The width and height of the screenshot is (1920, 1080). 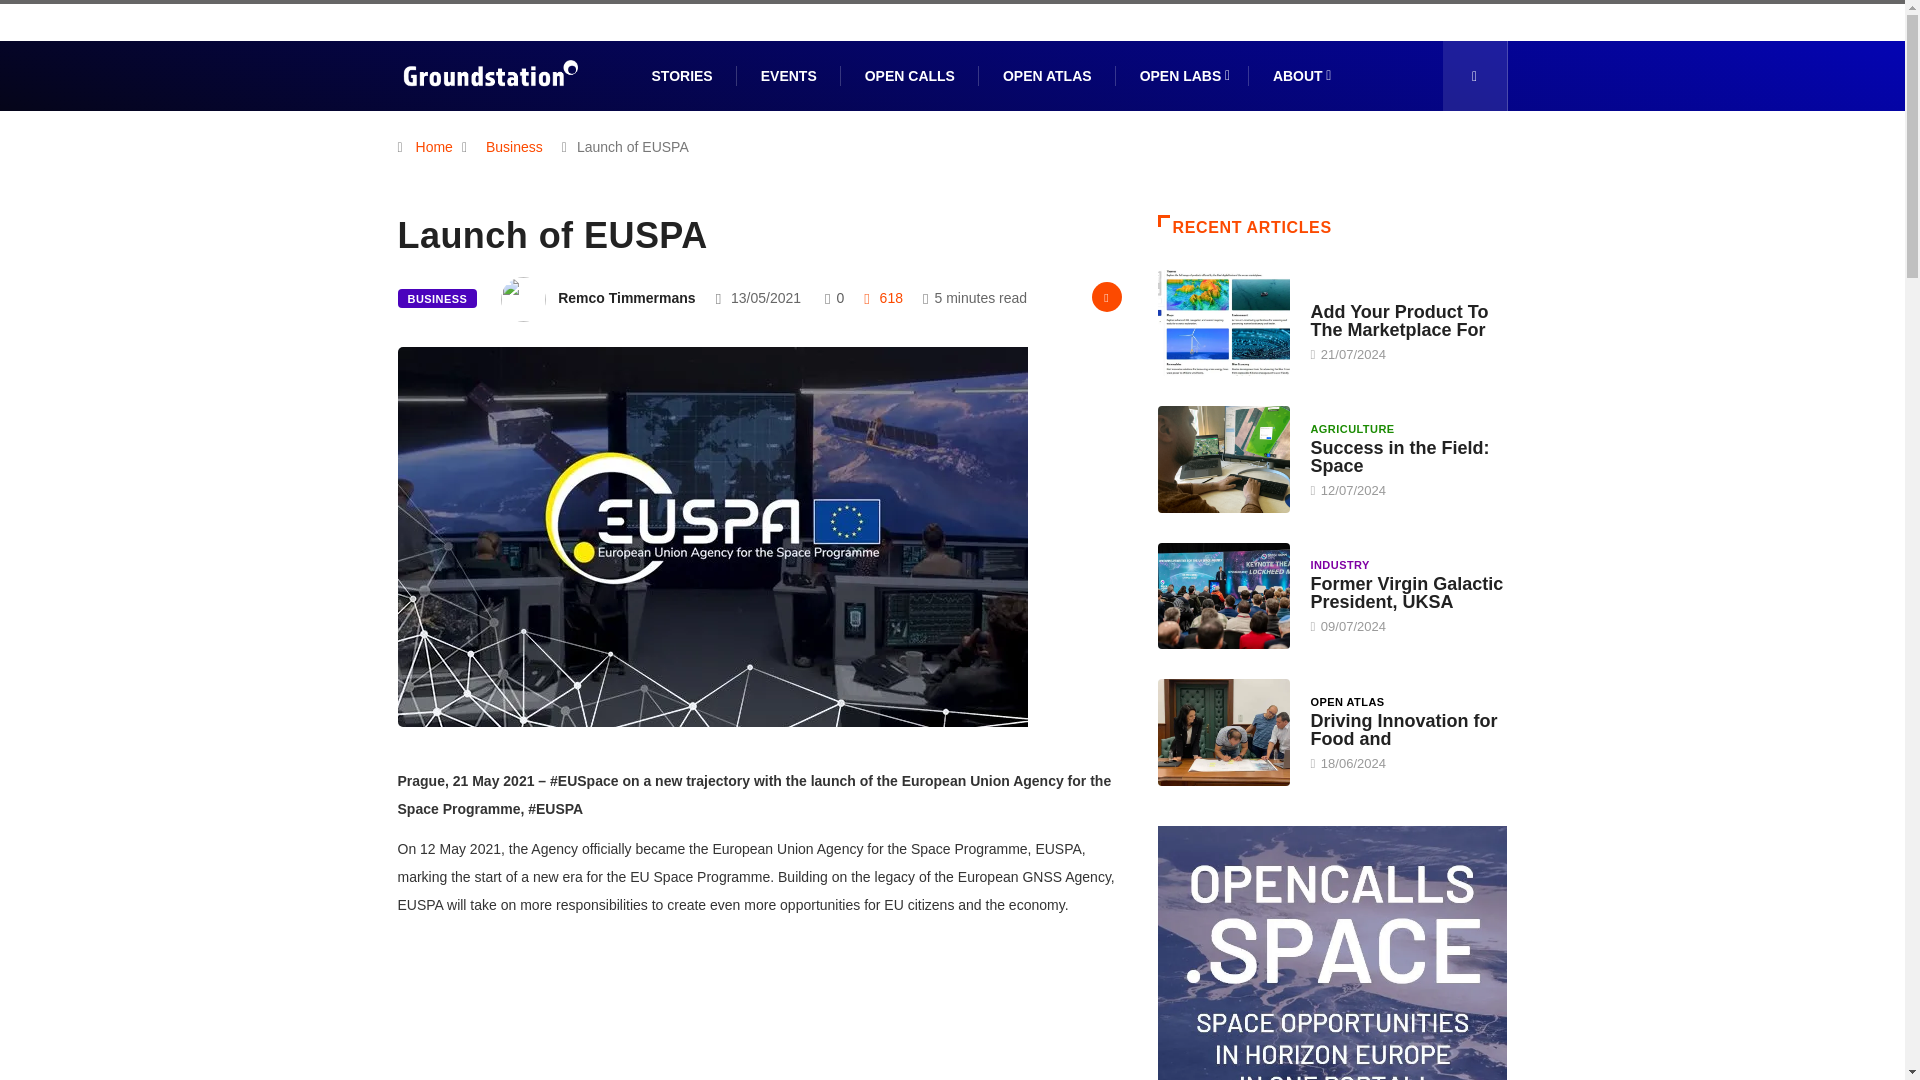 What do you see at coordinates (438, 298) in the screenshot?
I see `BUSINESS` at bounding box center [438, 298].